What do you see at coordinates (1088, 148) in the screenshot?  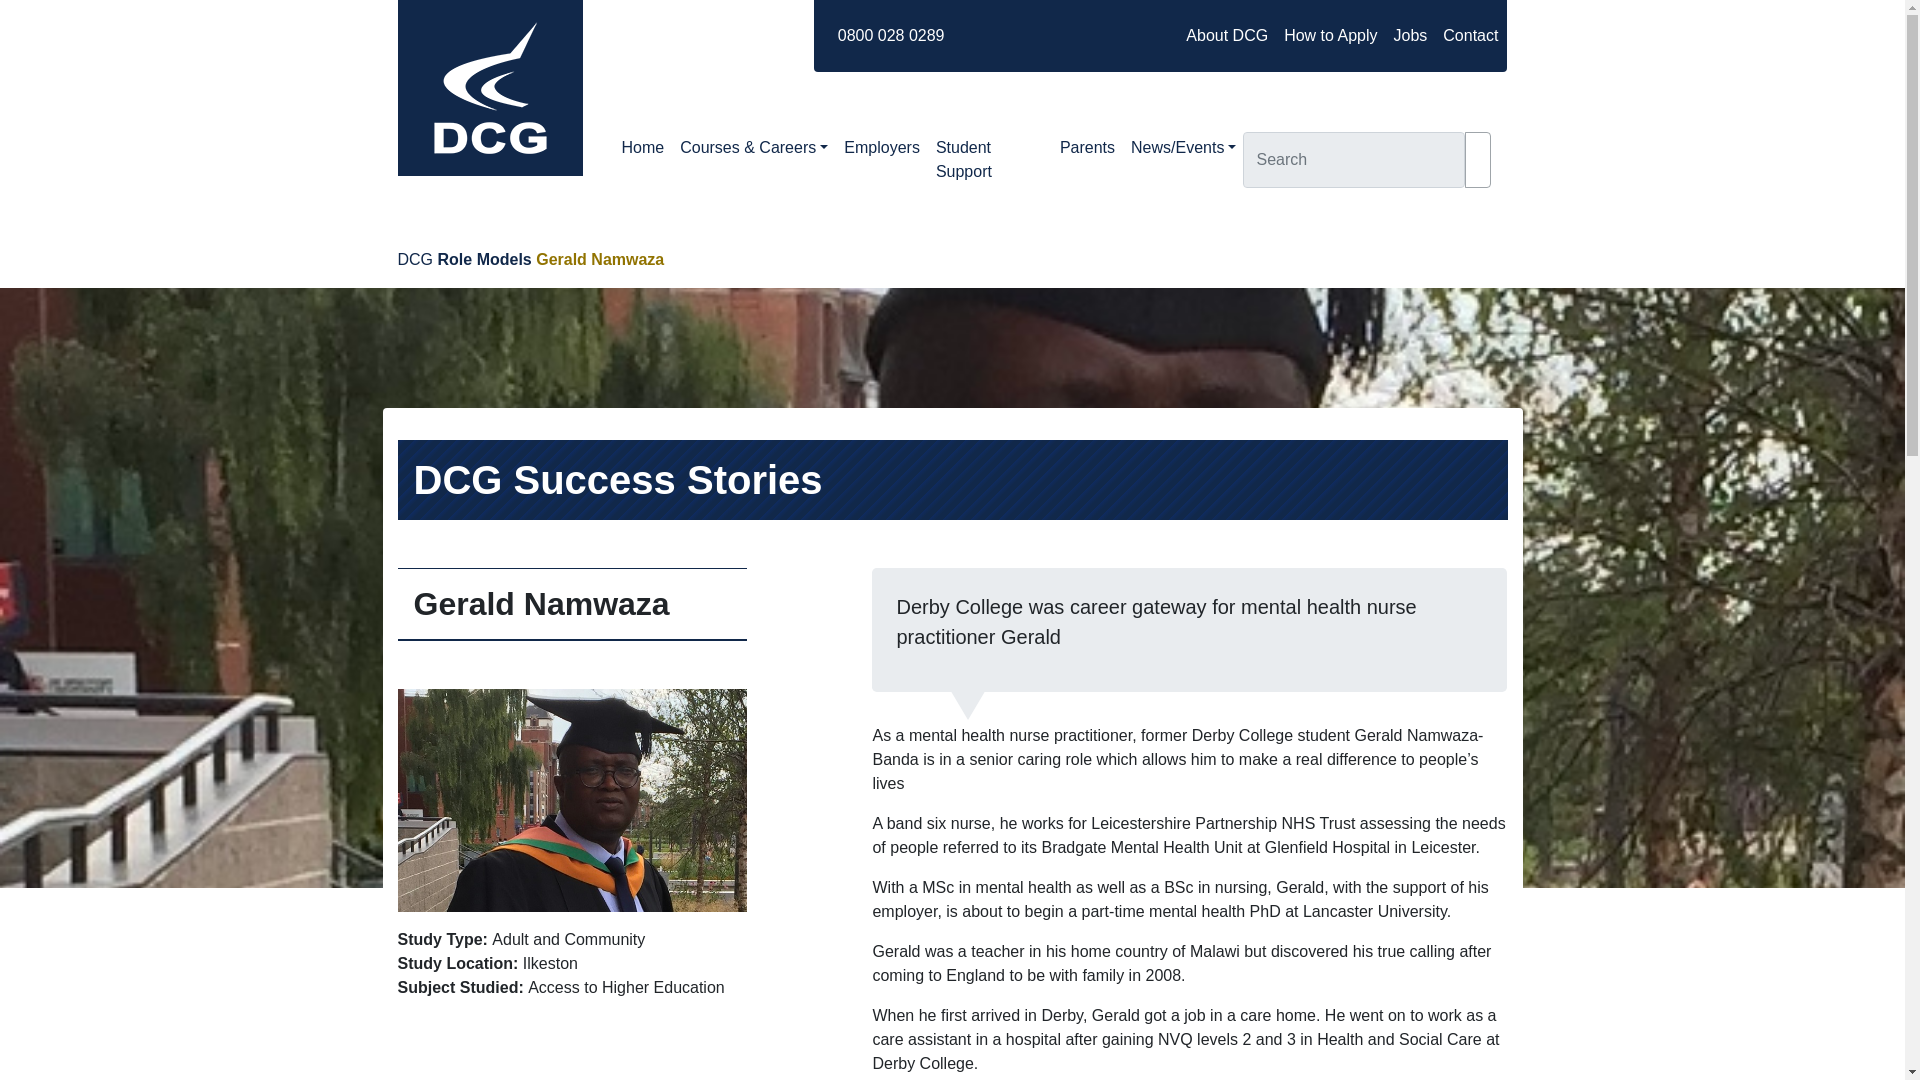 I see `Parents` at bounding box center [1088, 148].